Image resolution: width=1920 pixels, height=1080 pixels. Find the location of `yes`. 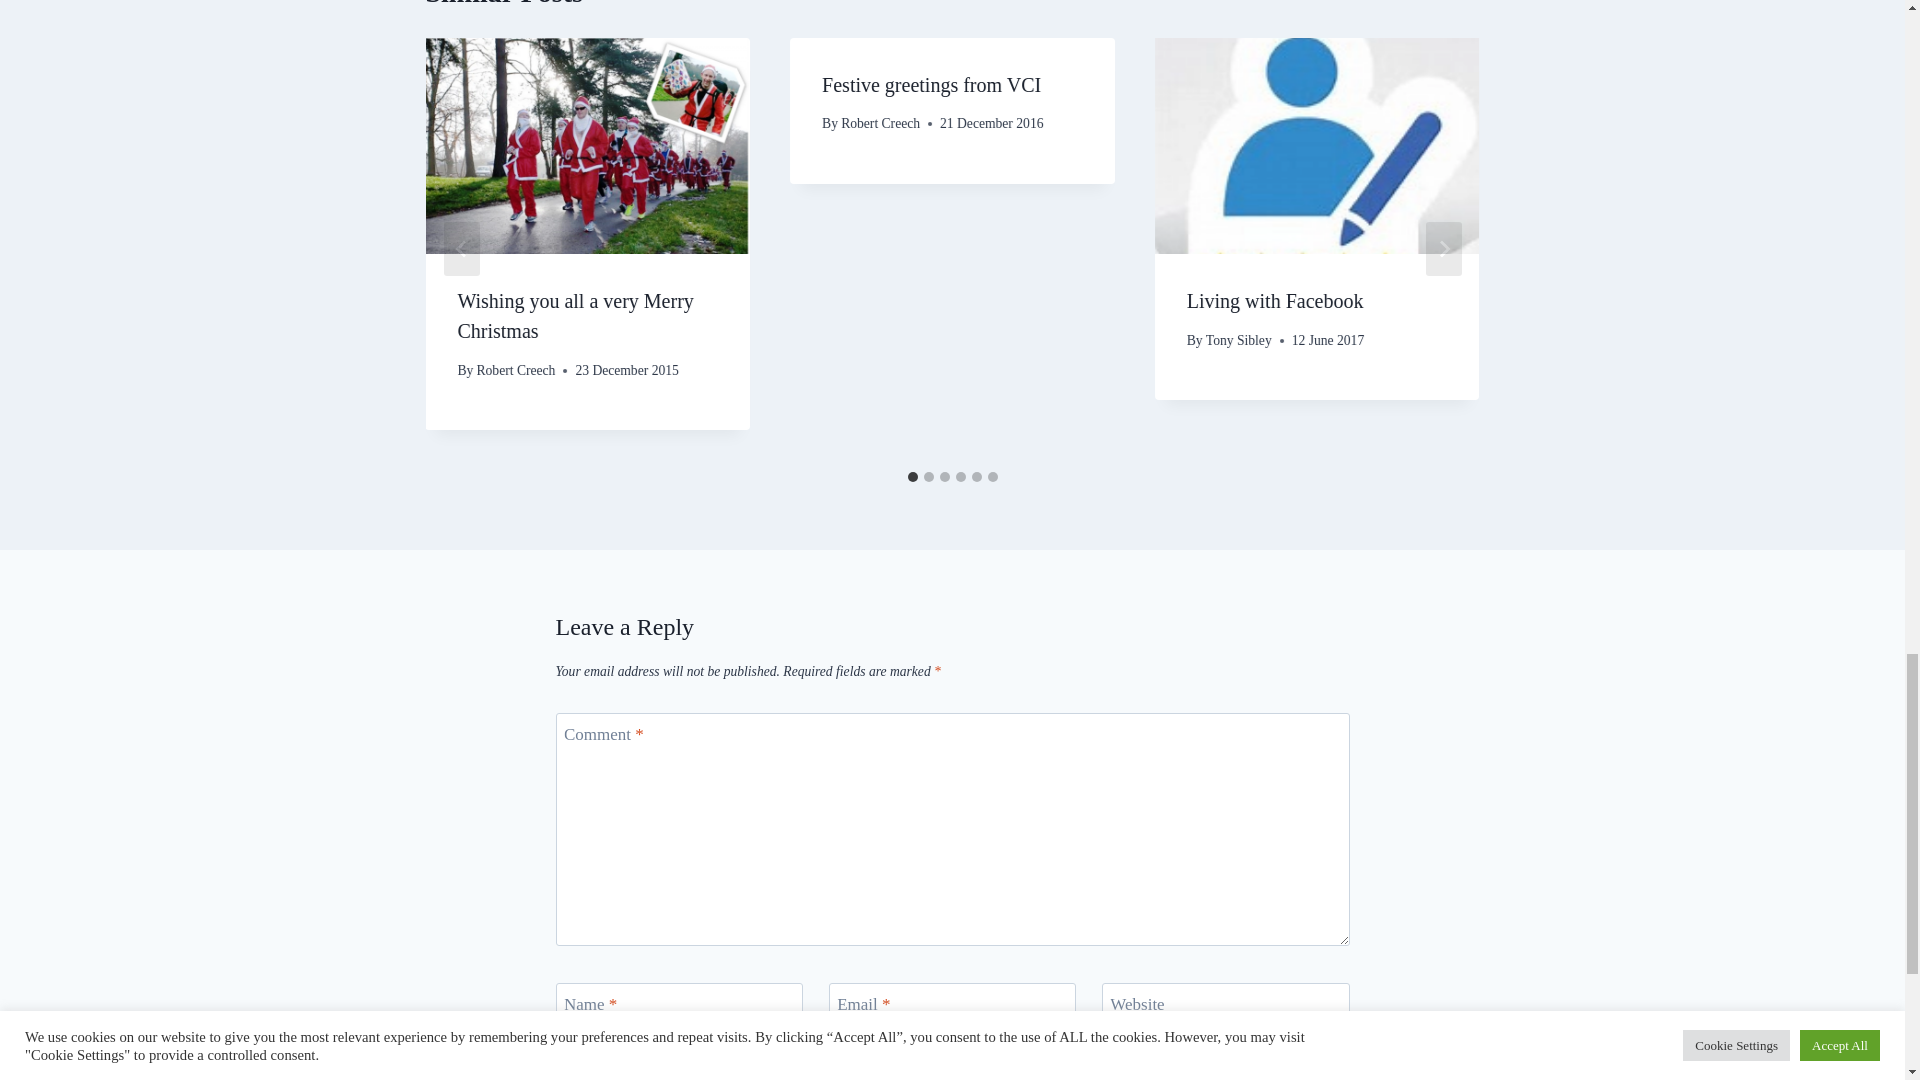

yes is located at coordinates (562, 1062).